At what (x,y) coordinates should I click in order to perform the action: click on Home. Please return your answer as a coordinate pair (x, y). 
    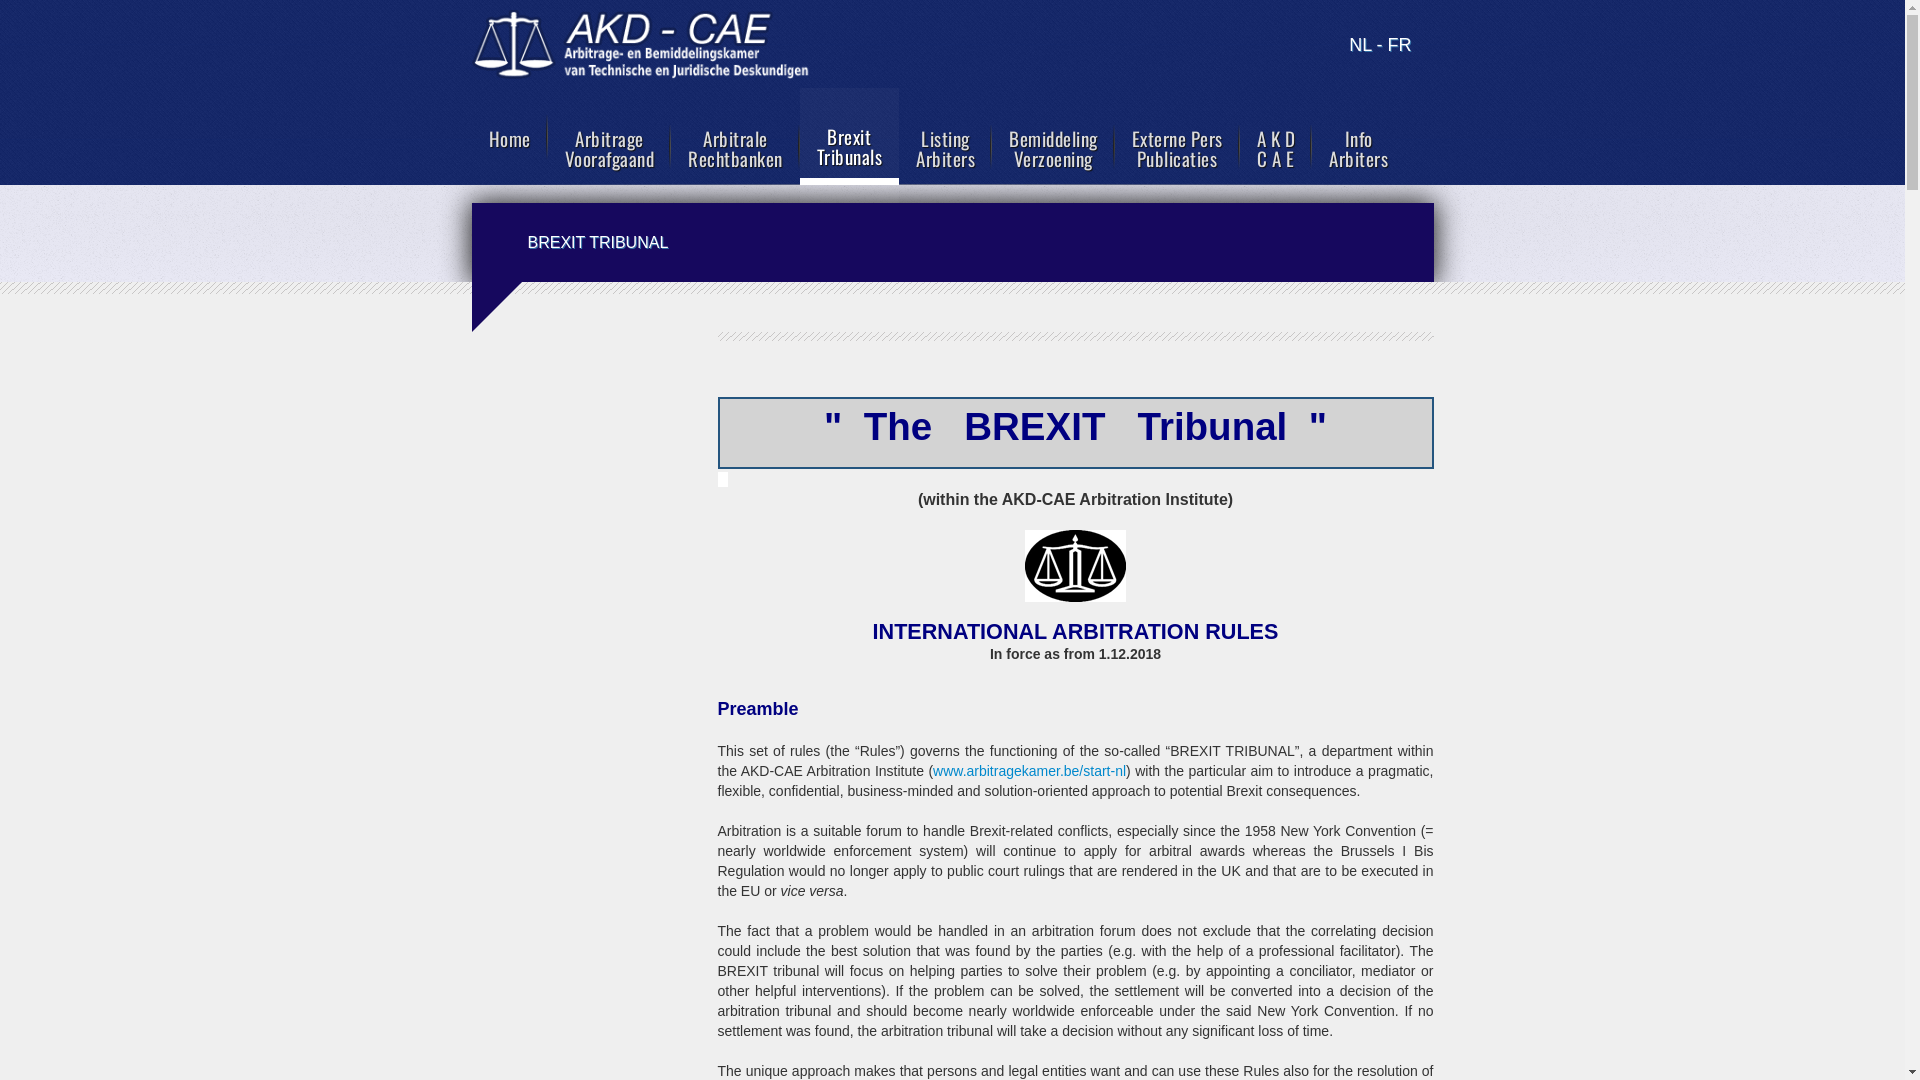
    Looking at the image, I should click on (510, 138).